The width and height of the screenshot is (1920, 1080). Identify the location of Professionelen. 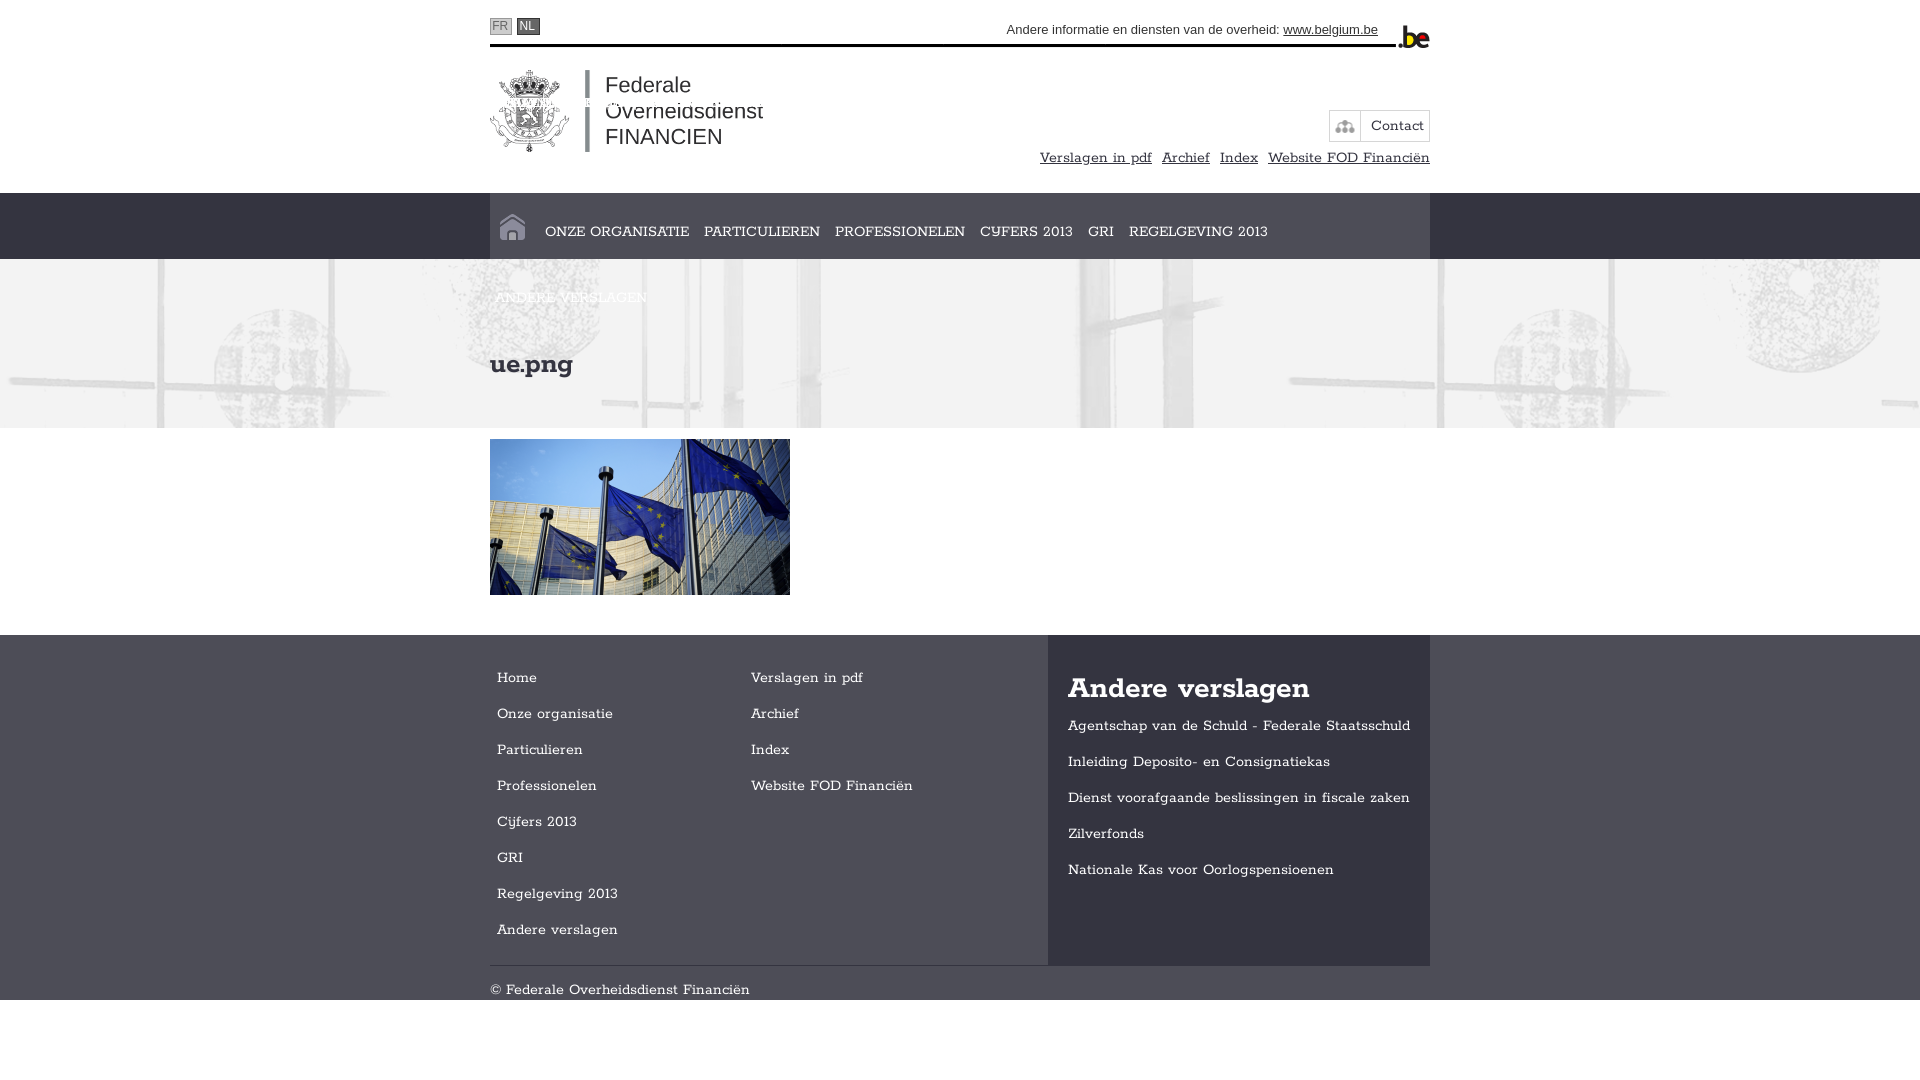
(547, 786).